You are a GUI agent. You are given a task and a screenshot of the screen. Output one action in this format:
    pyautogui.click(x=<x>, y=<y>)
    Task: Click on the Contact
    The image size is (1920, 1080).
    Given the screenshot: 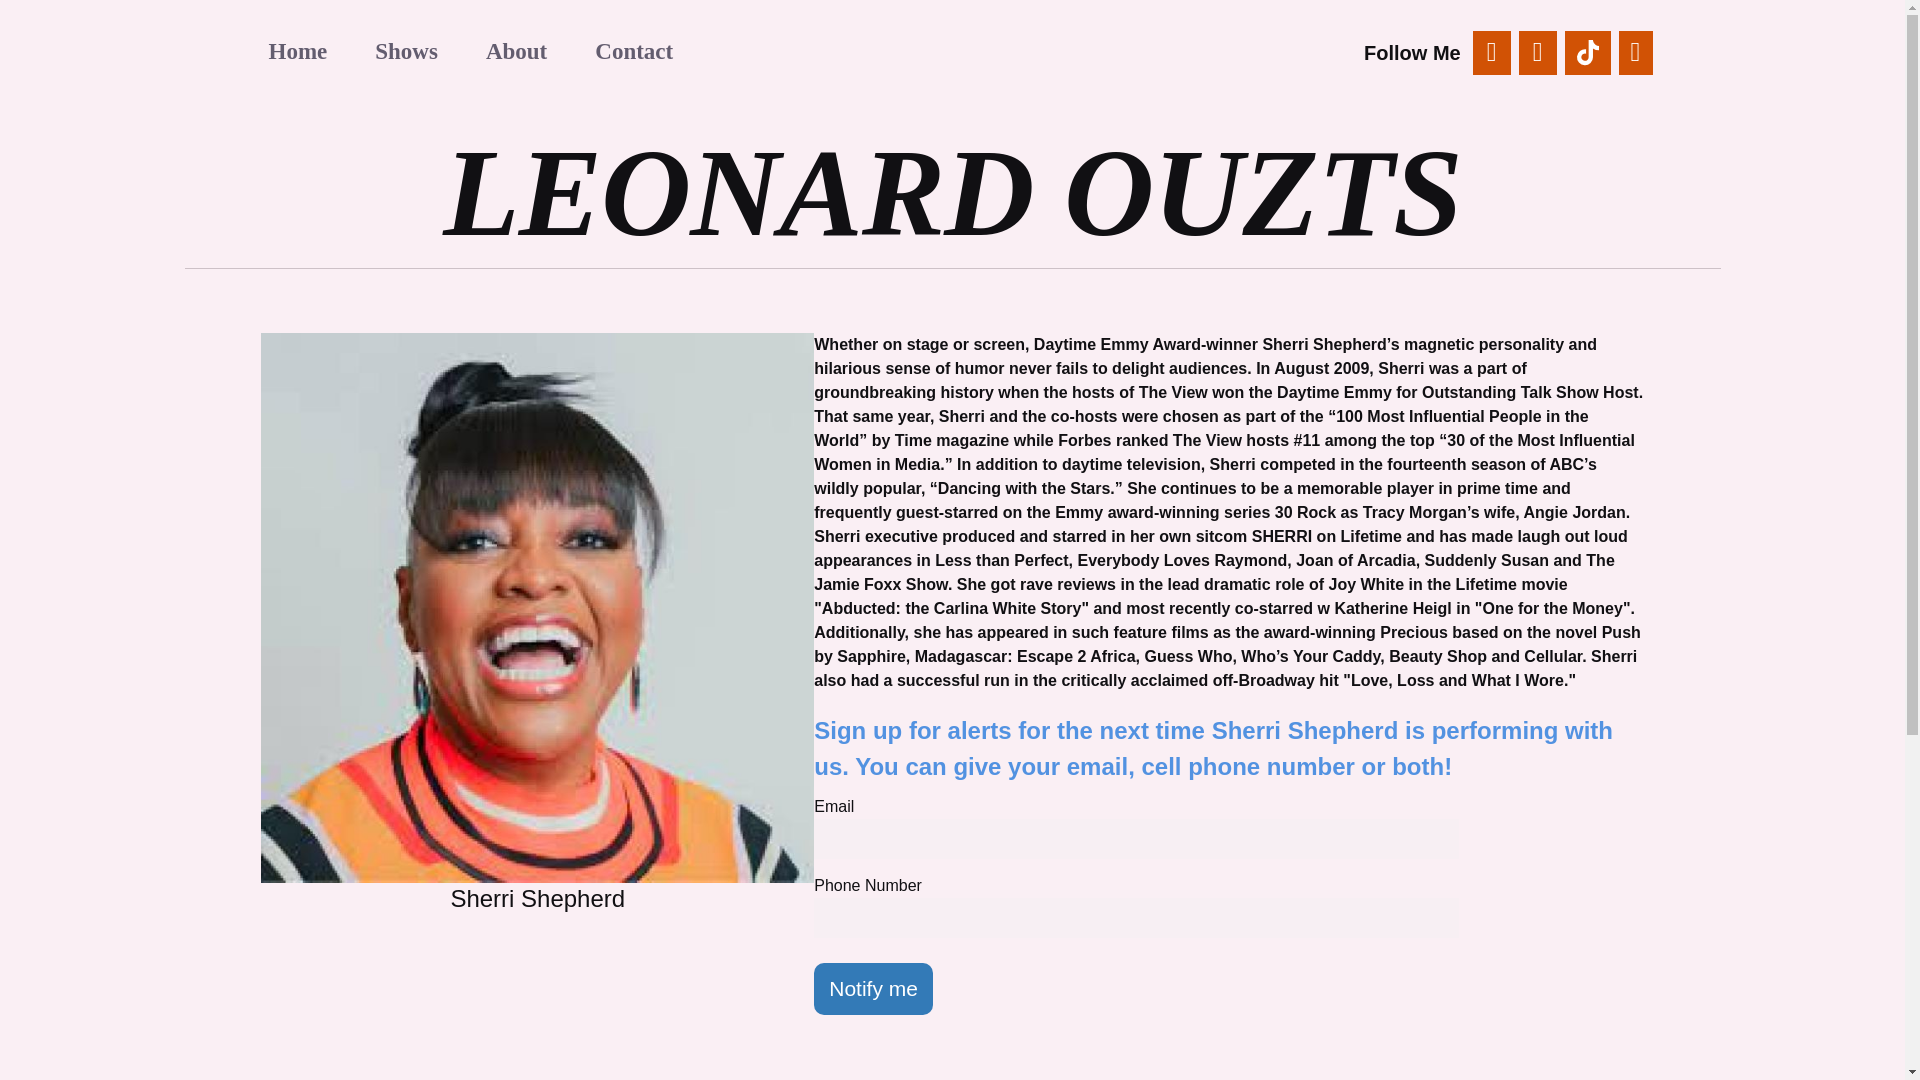 What is the action you would take?
    pyautogui.click(x=634, y=50)
    